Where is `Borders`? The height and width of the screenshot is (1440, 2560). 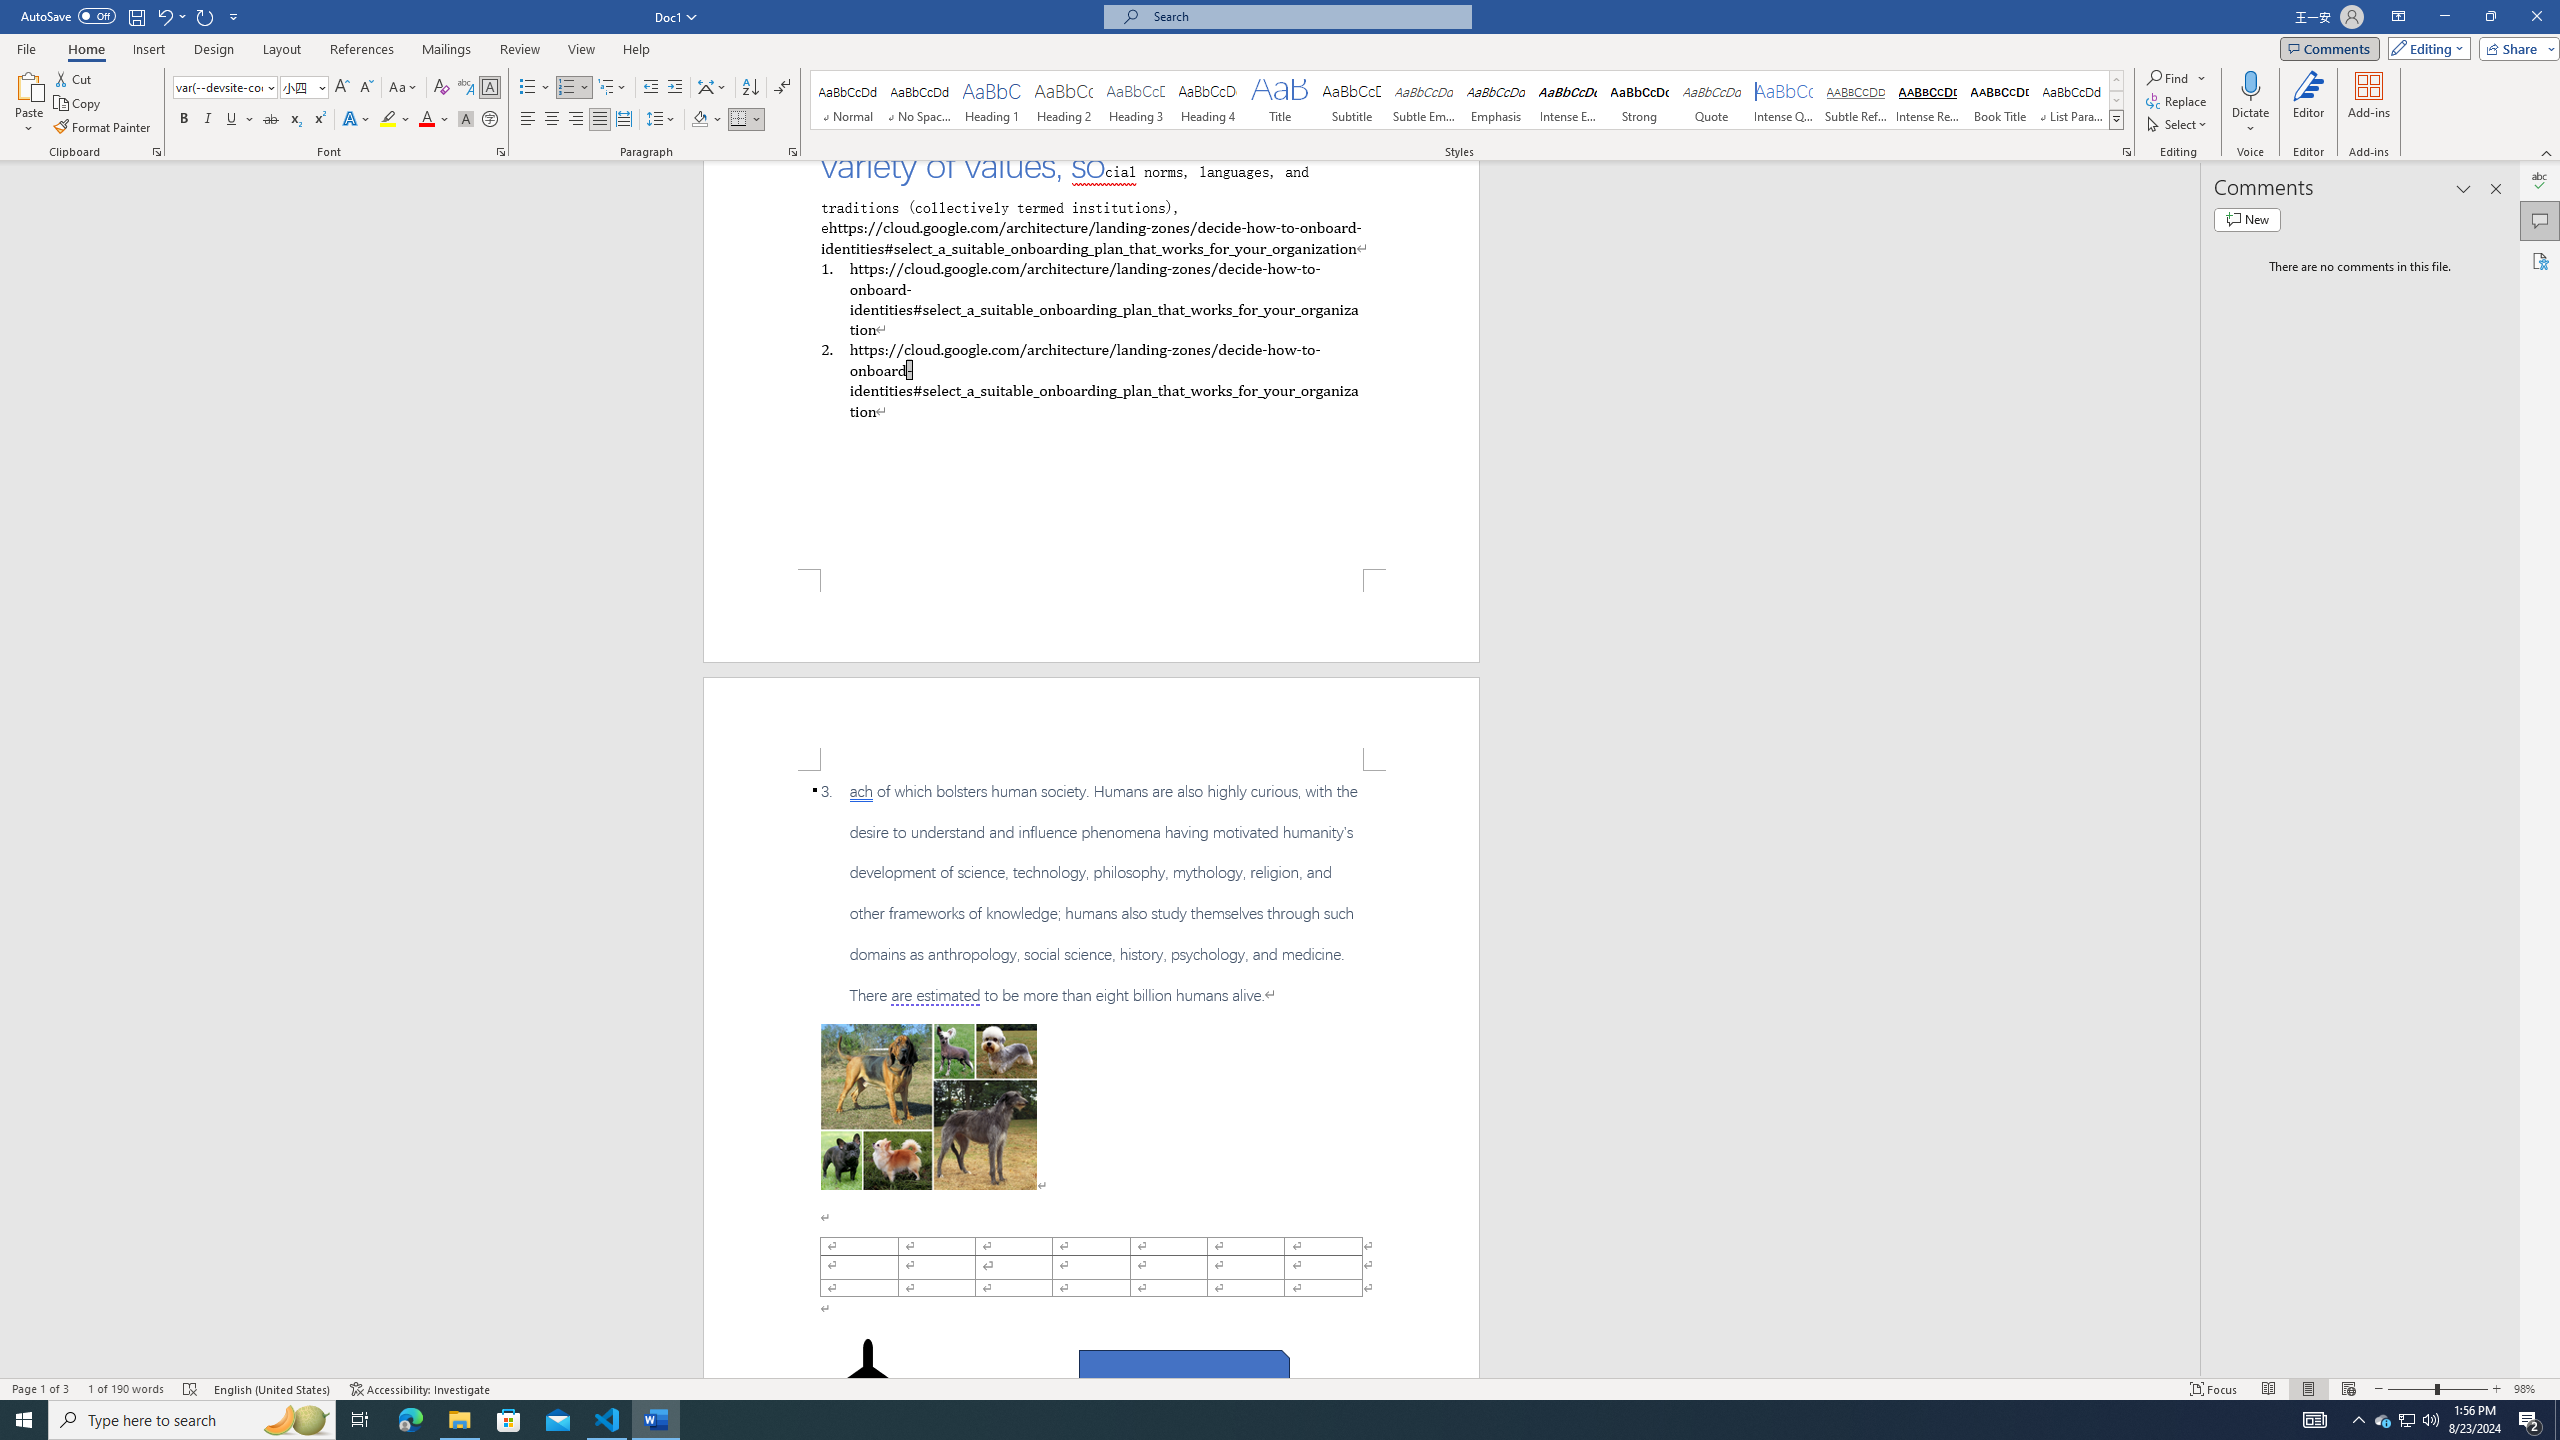
Borders is located at coordinates (738, 120).